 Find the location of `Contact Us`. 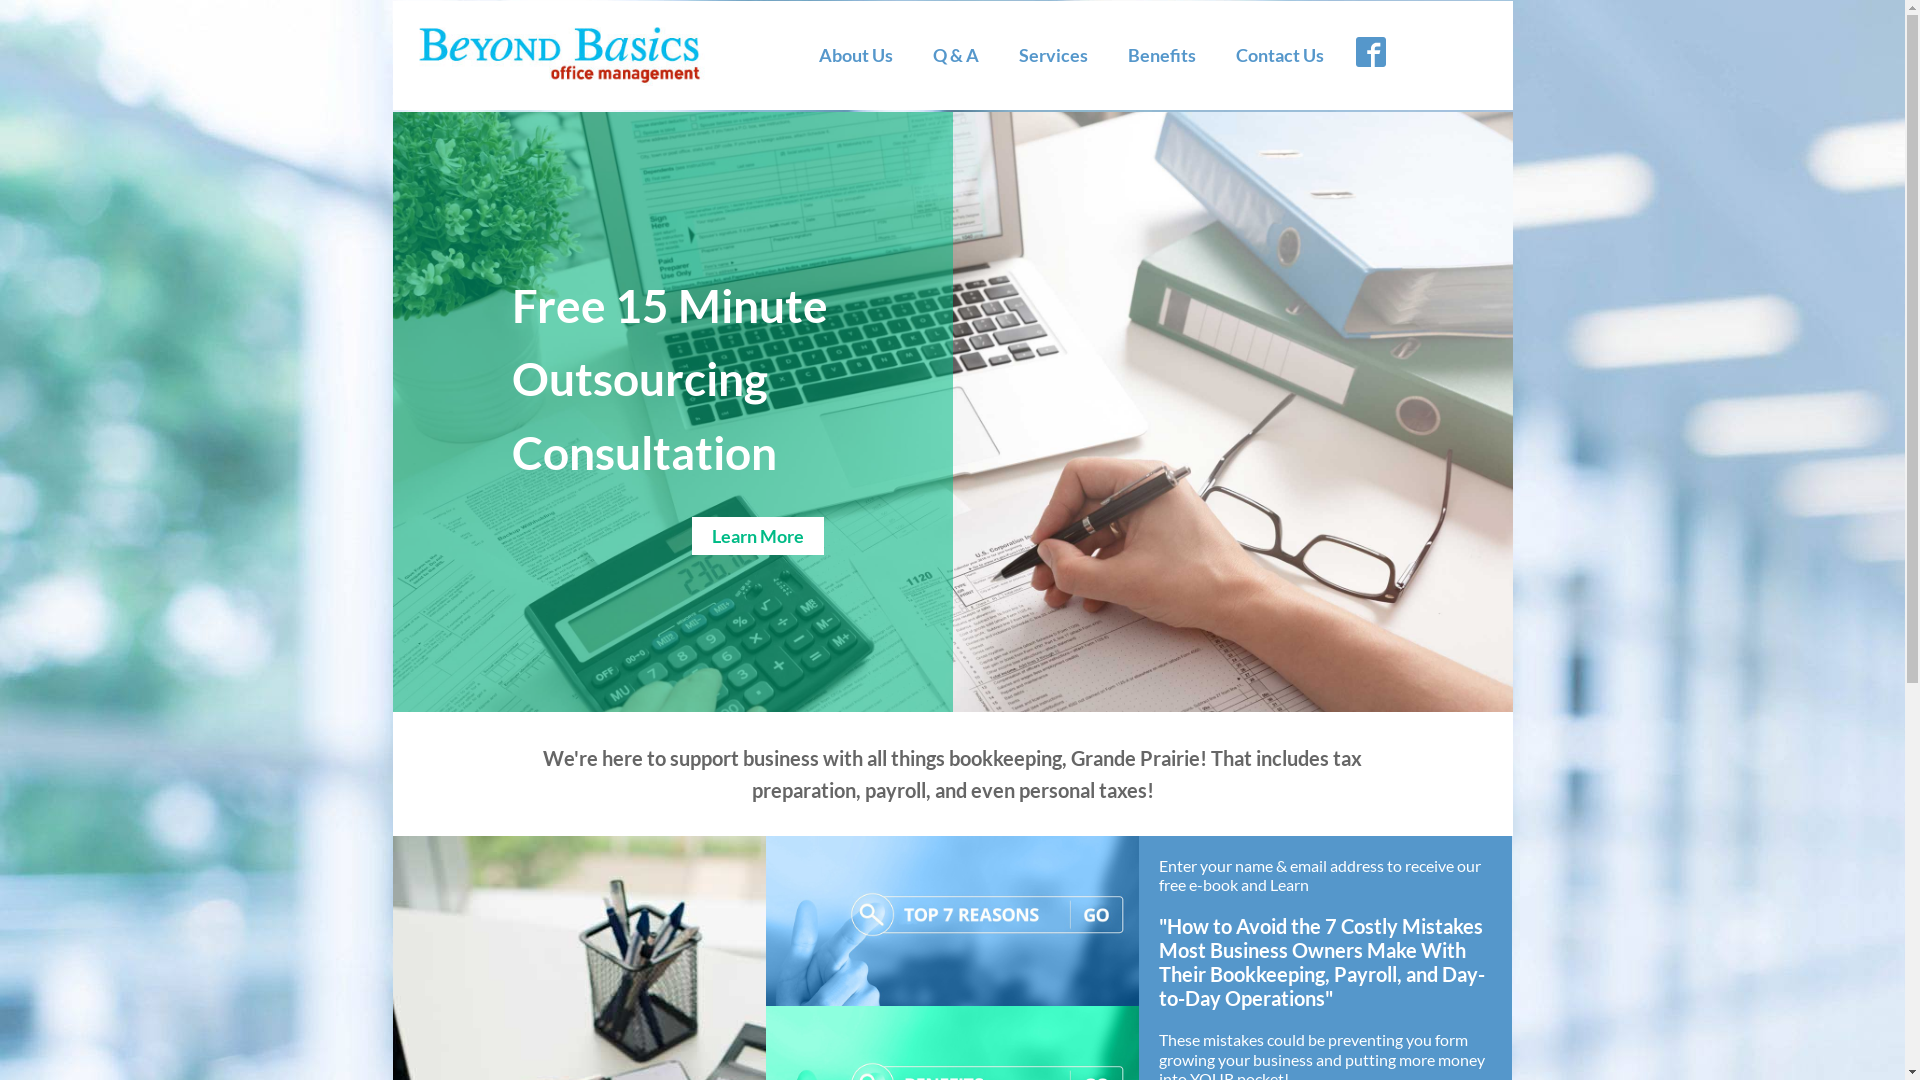

Contact Us is located at coordinates (1280, 56).